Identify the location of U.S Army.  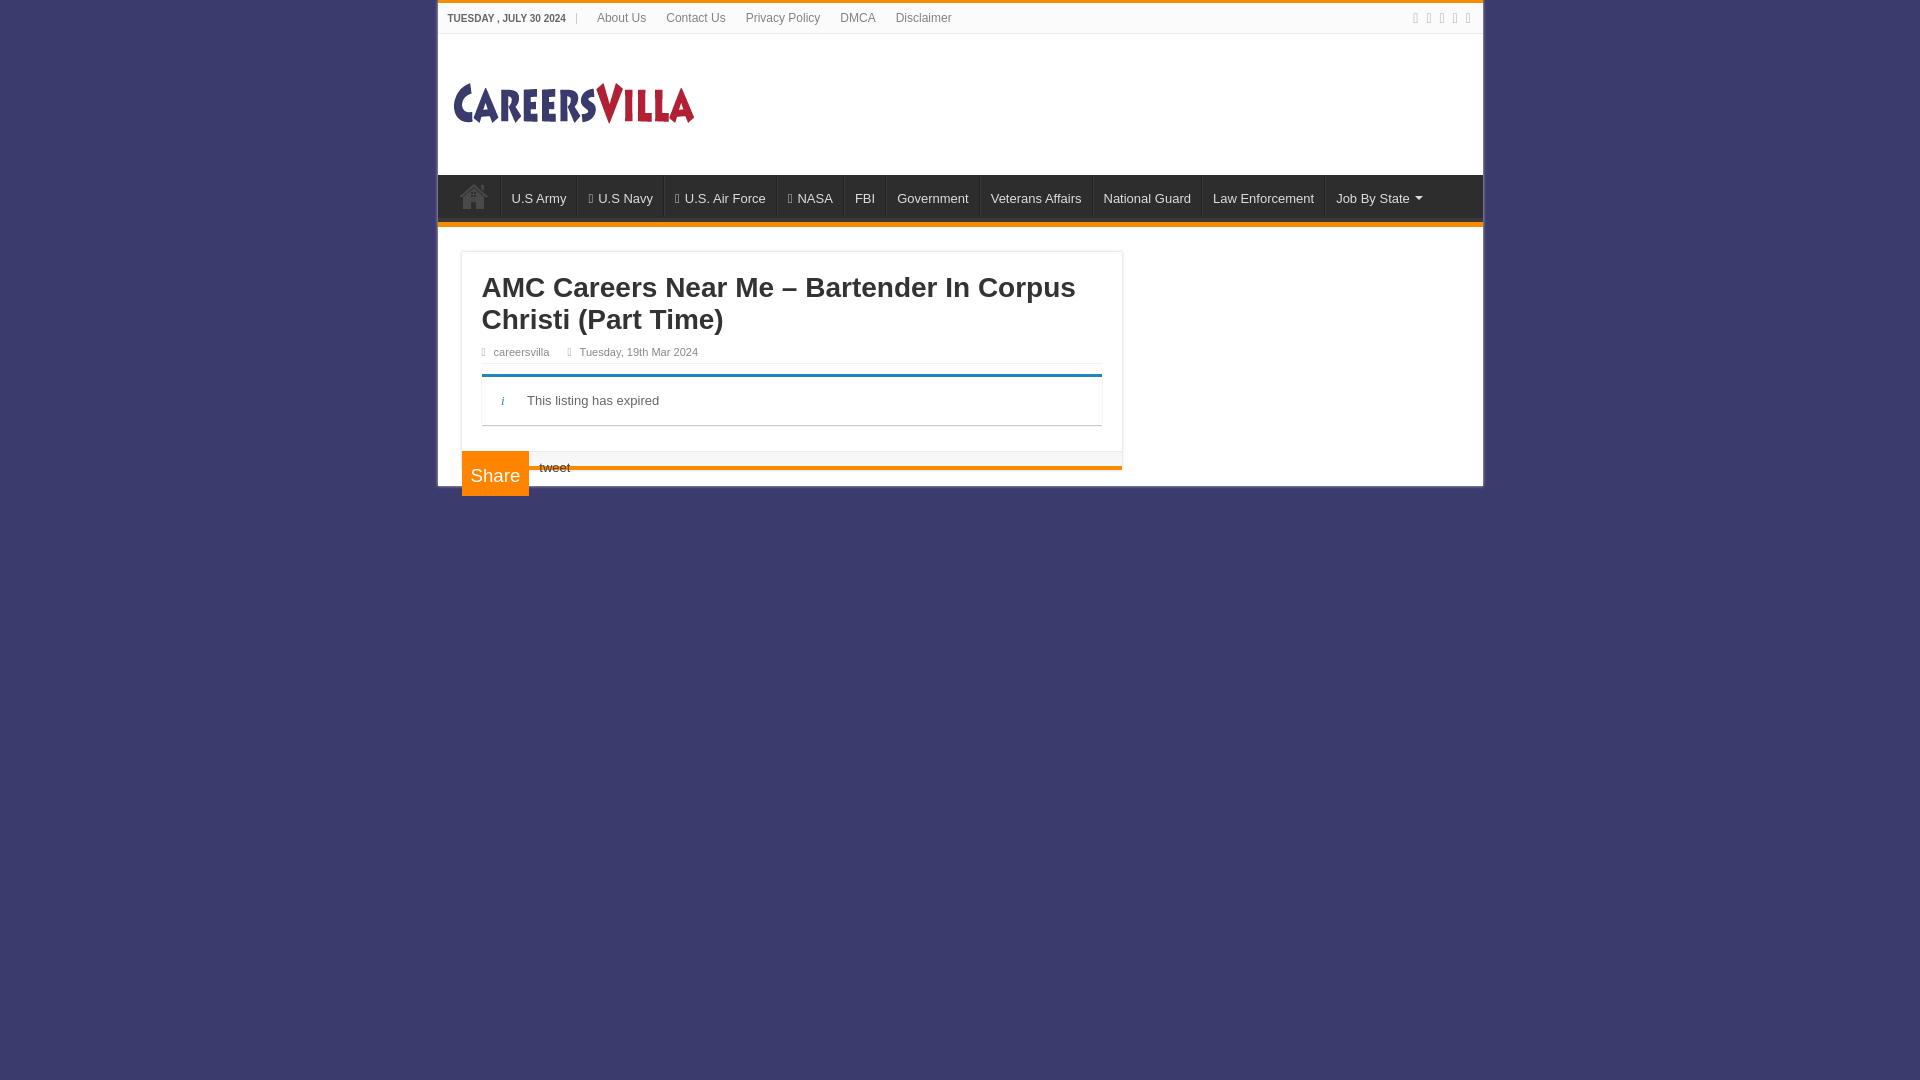
(538, 196).